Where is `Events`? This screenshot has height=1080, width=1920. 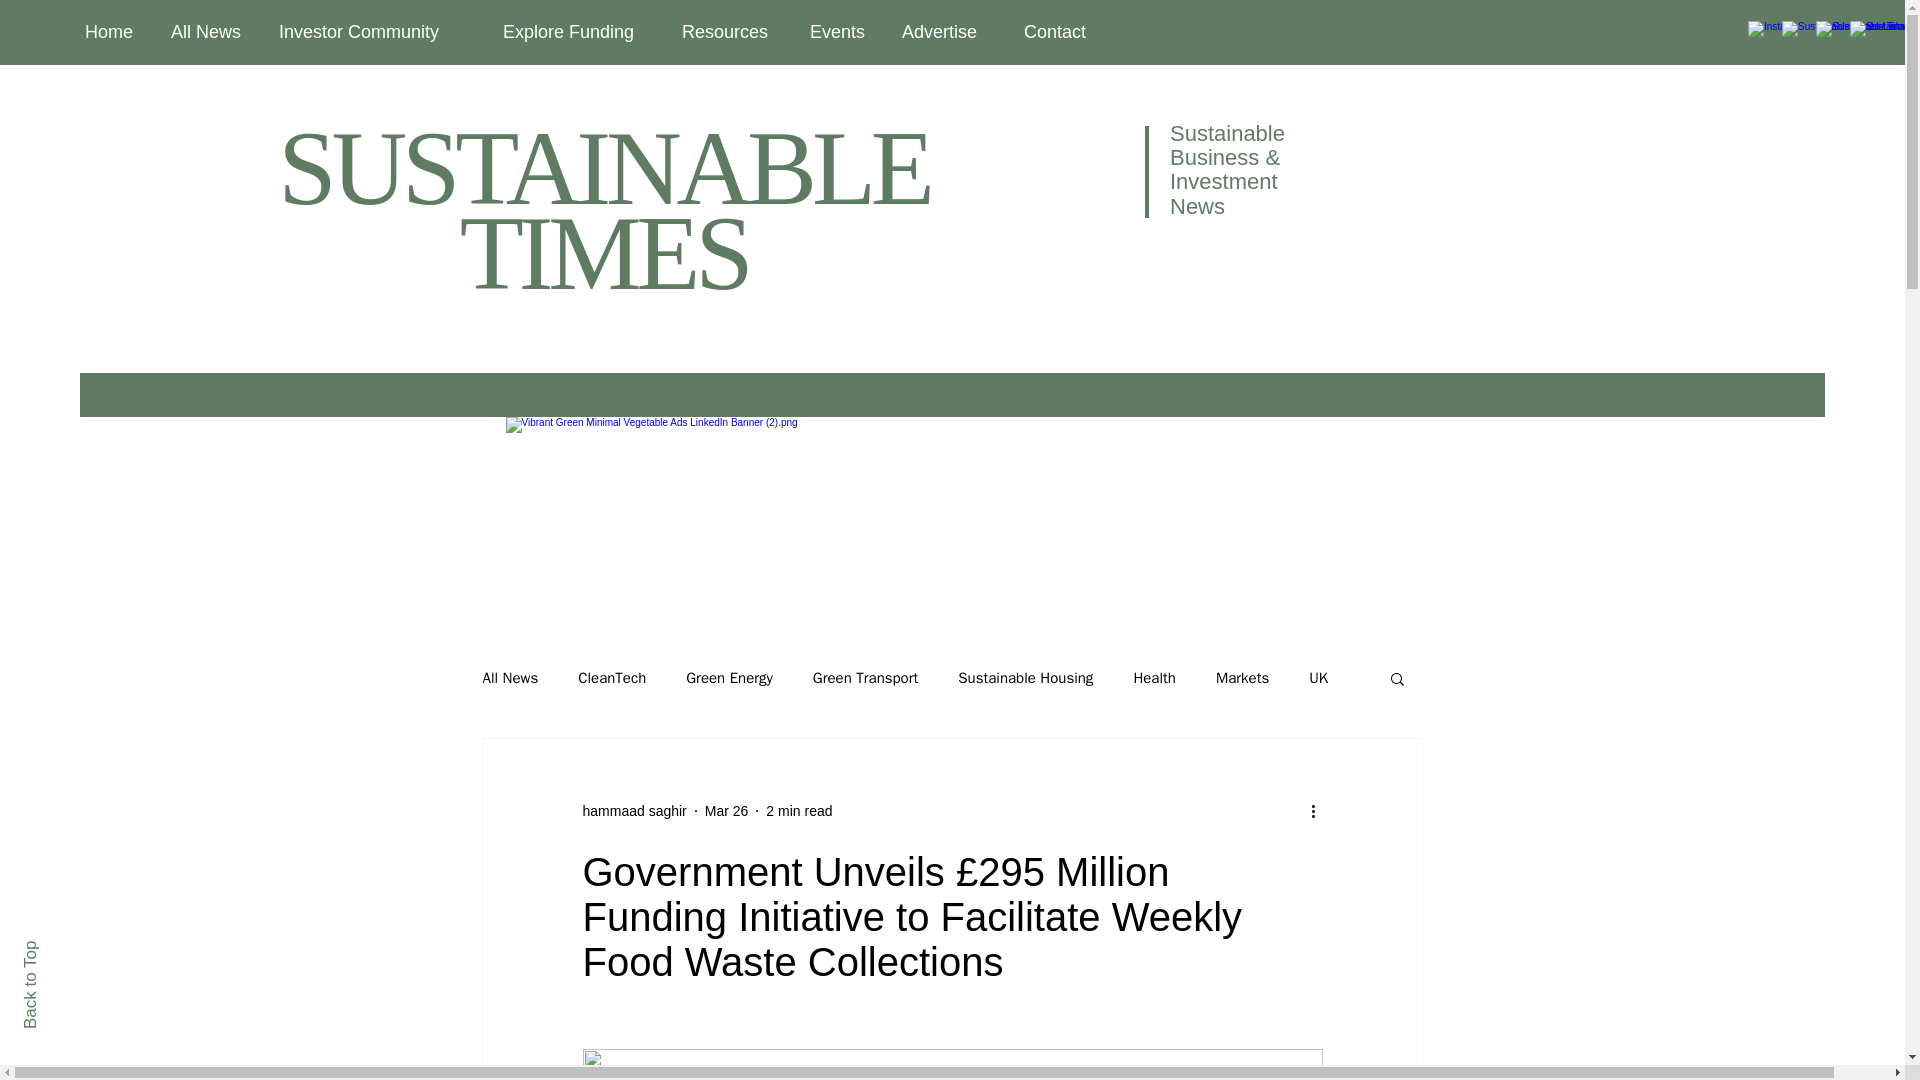 Events is located at coordinates (840, 32).